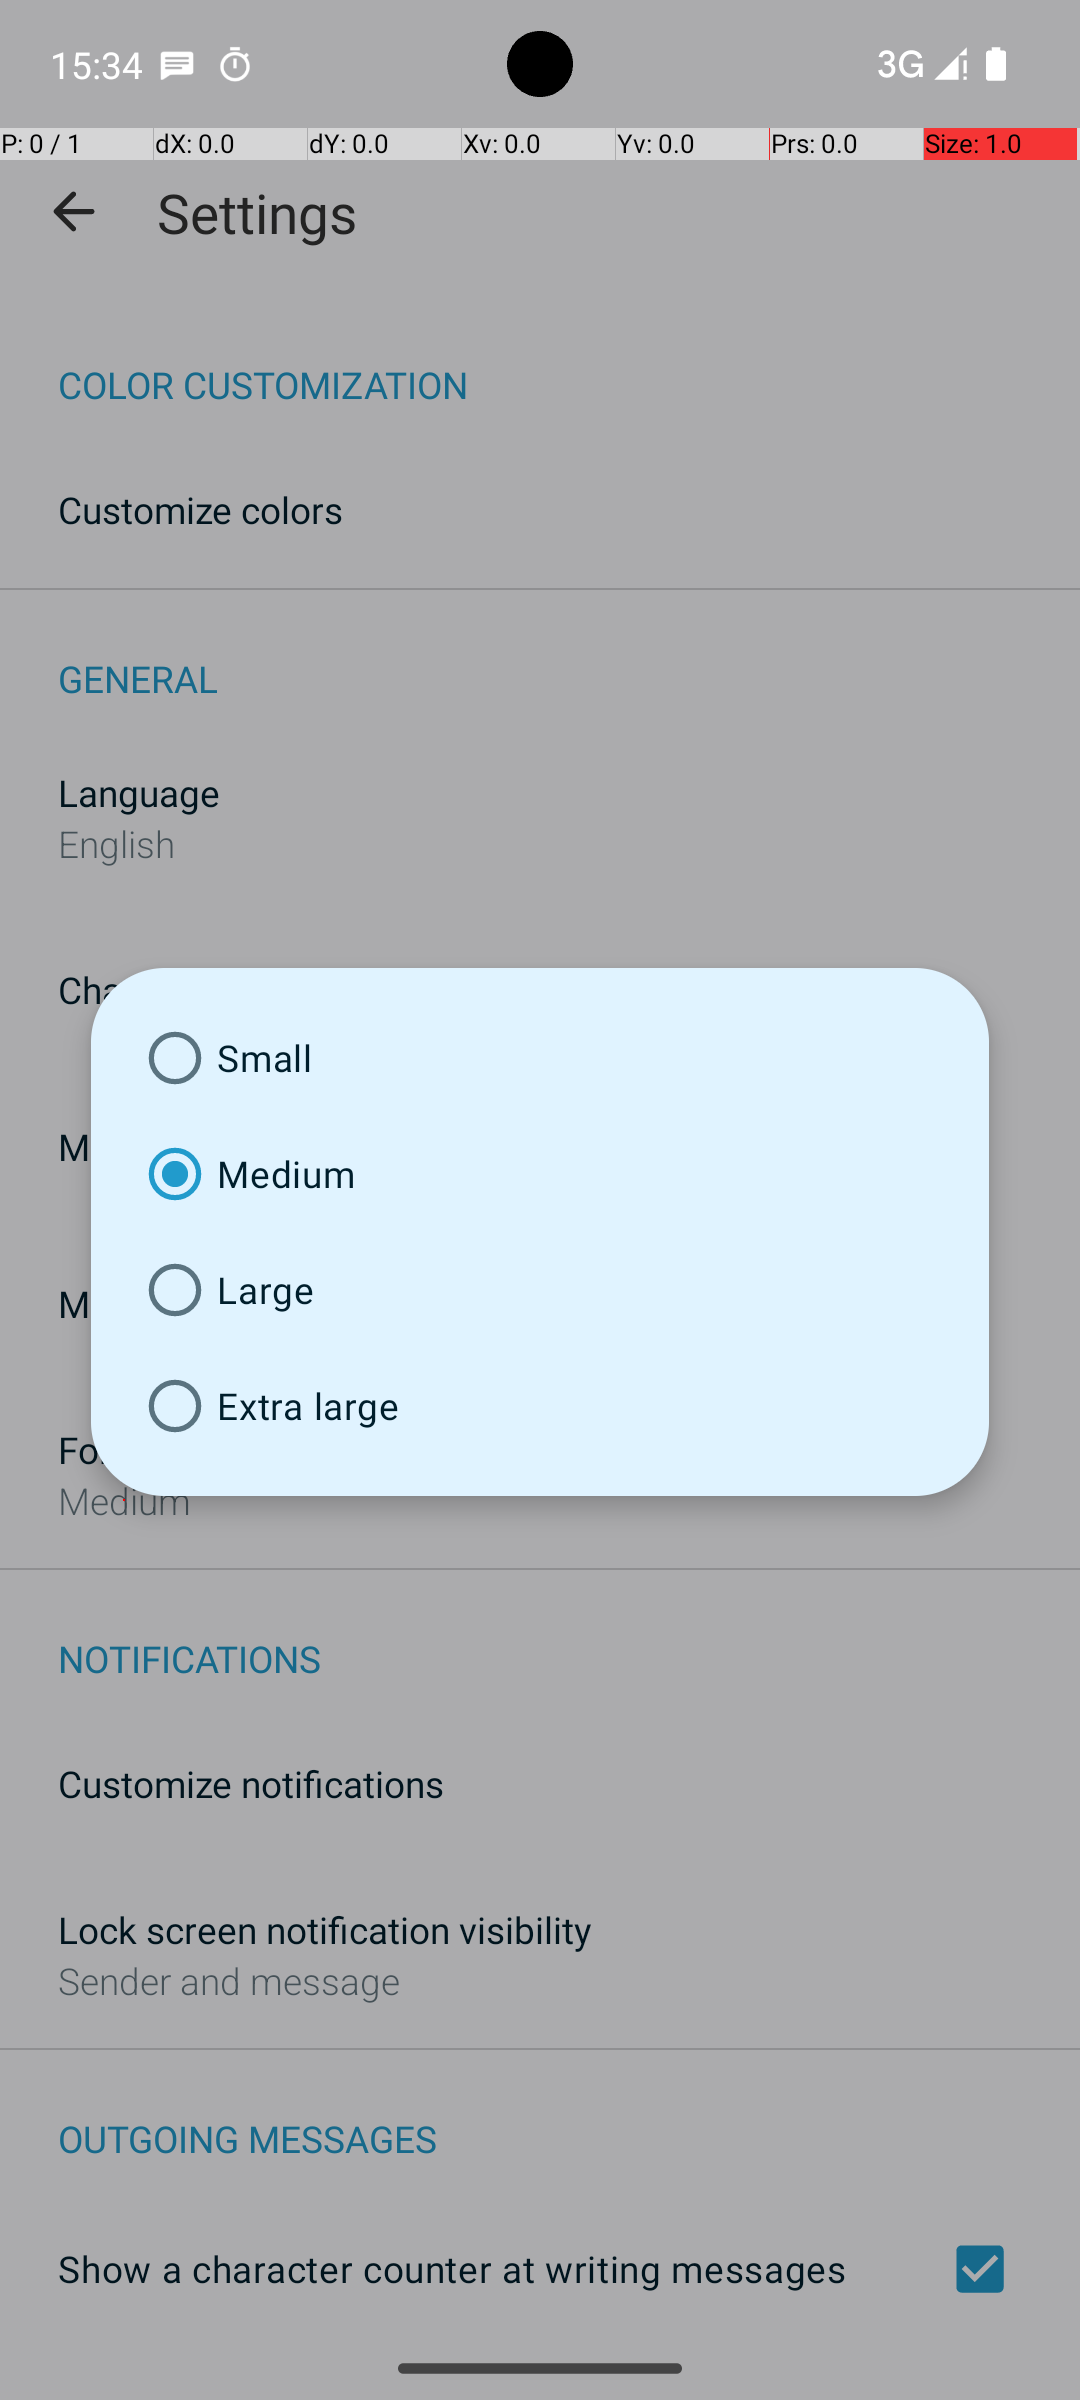 The width and height of the screenshot is (1080, 2400). Describe the element at coordinates (540, 1290) in the screenshot. I see `Large` at that location.